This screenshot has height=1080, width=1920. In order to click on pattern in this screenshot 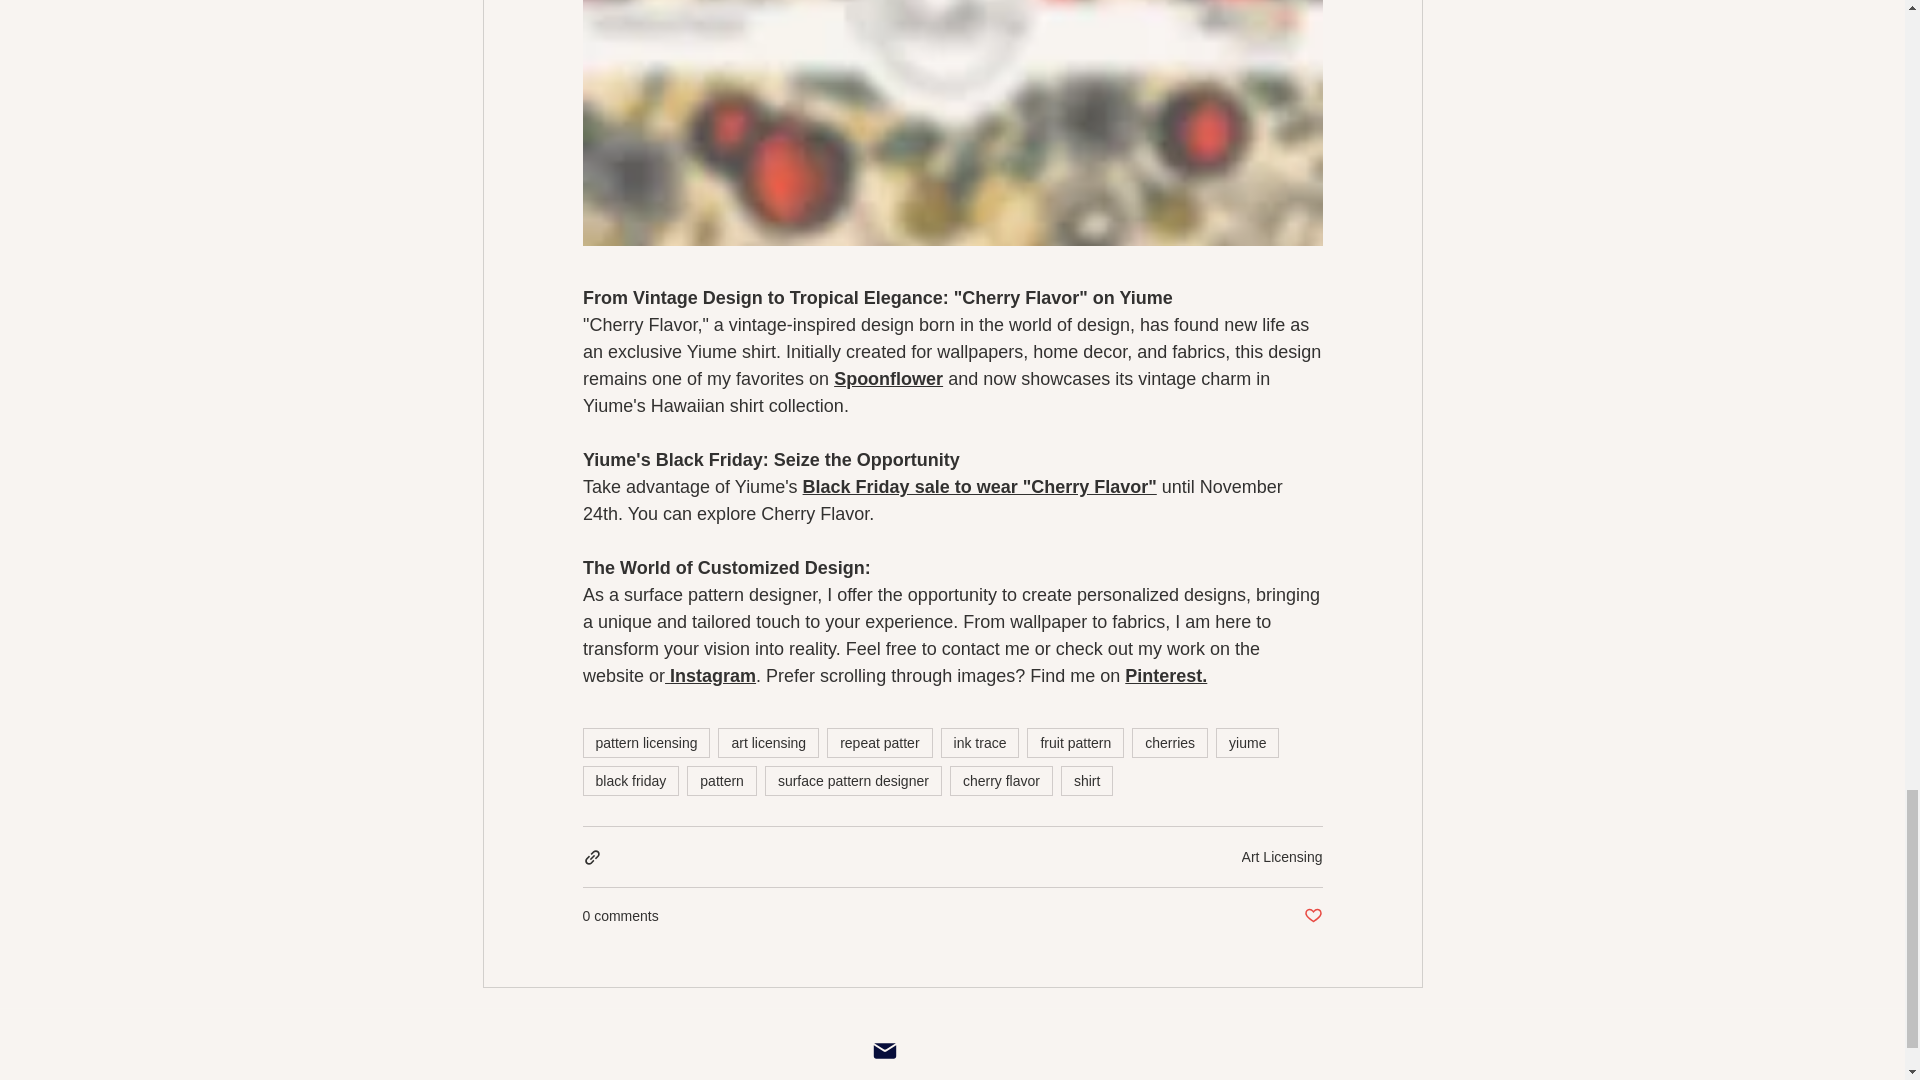, I will do `click(722, 780)`.